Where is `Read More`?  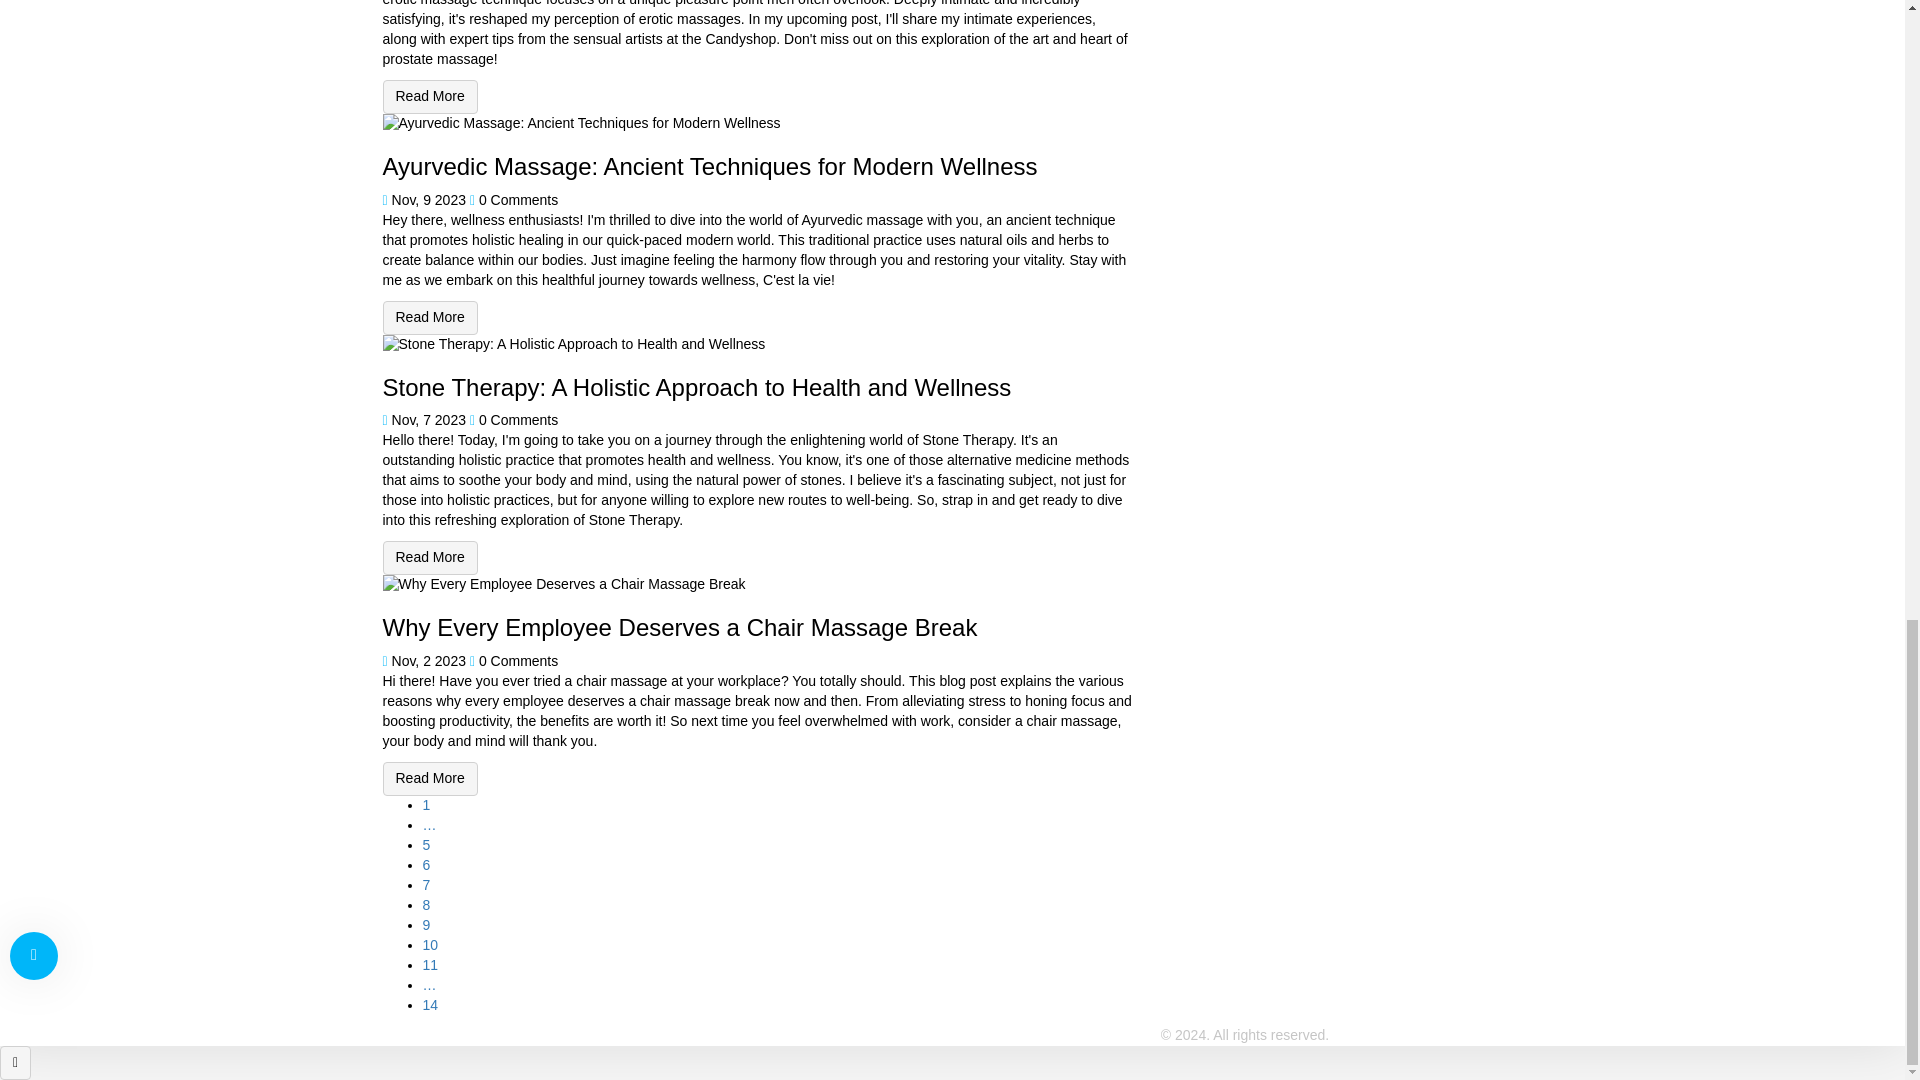 Read More is located at coordinates (429, 558).